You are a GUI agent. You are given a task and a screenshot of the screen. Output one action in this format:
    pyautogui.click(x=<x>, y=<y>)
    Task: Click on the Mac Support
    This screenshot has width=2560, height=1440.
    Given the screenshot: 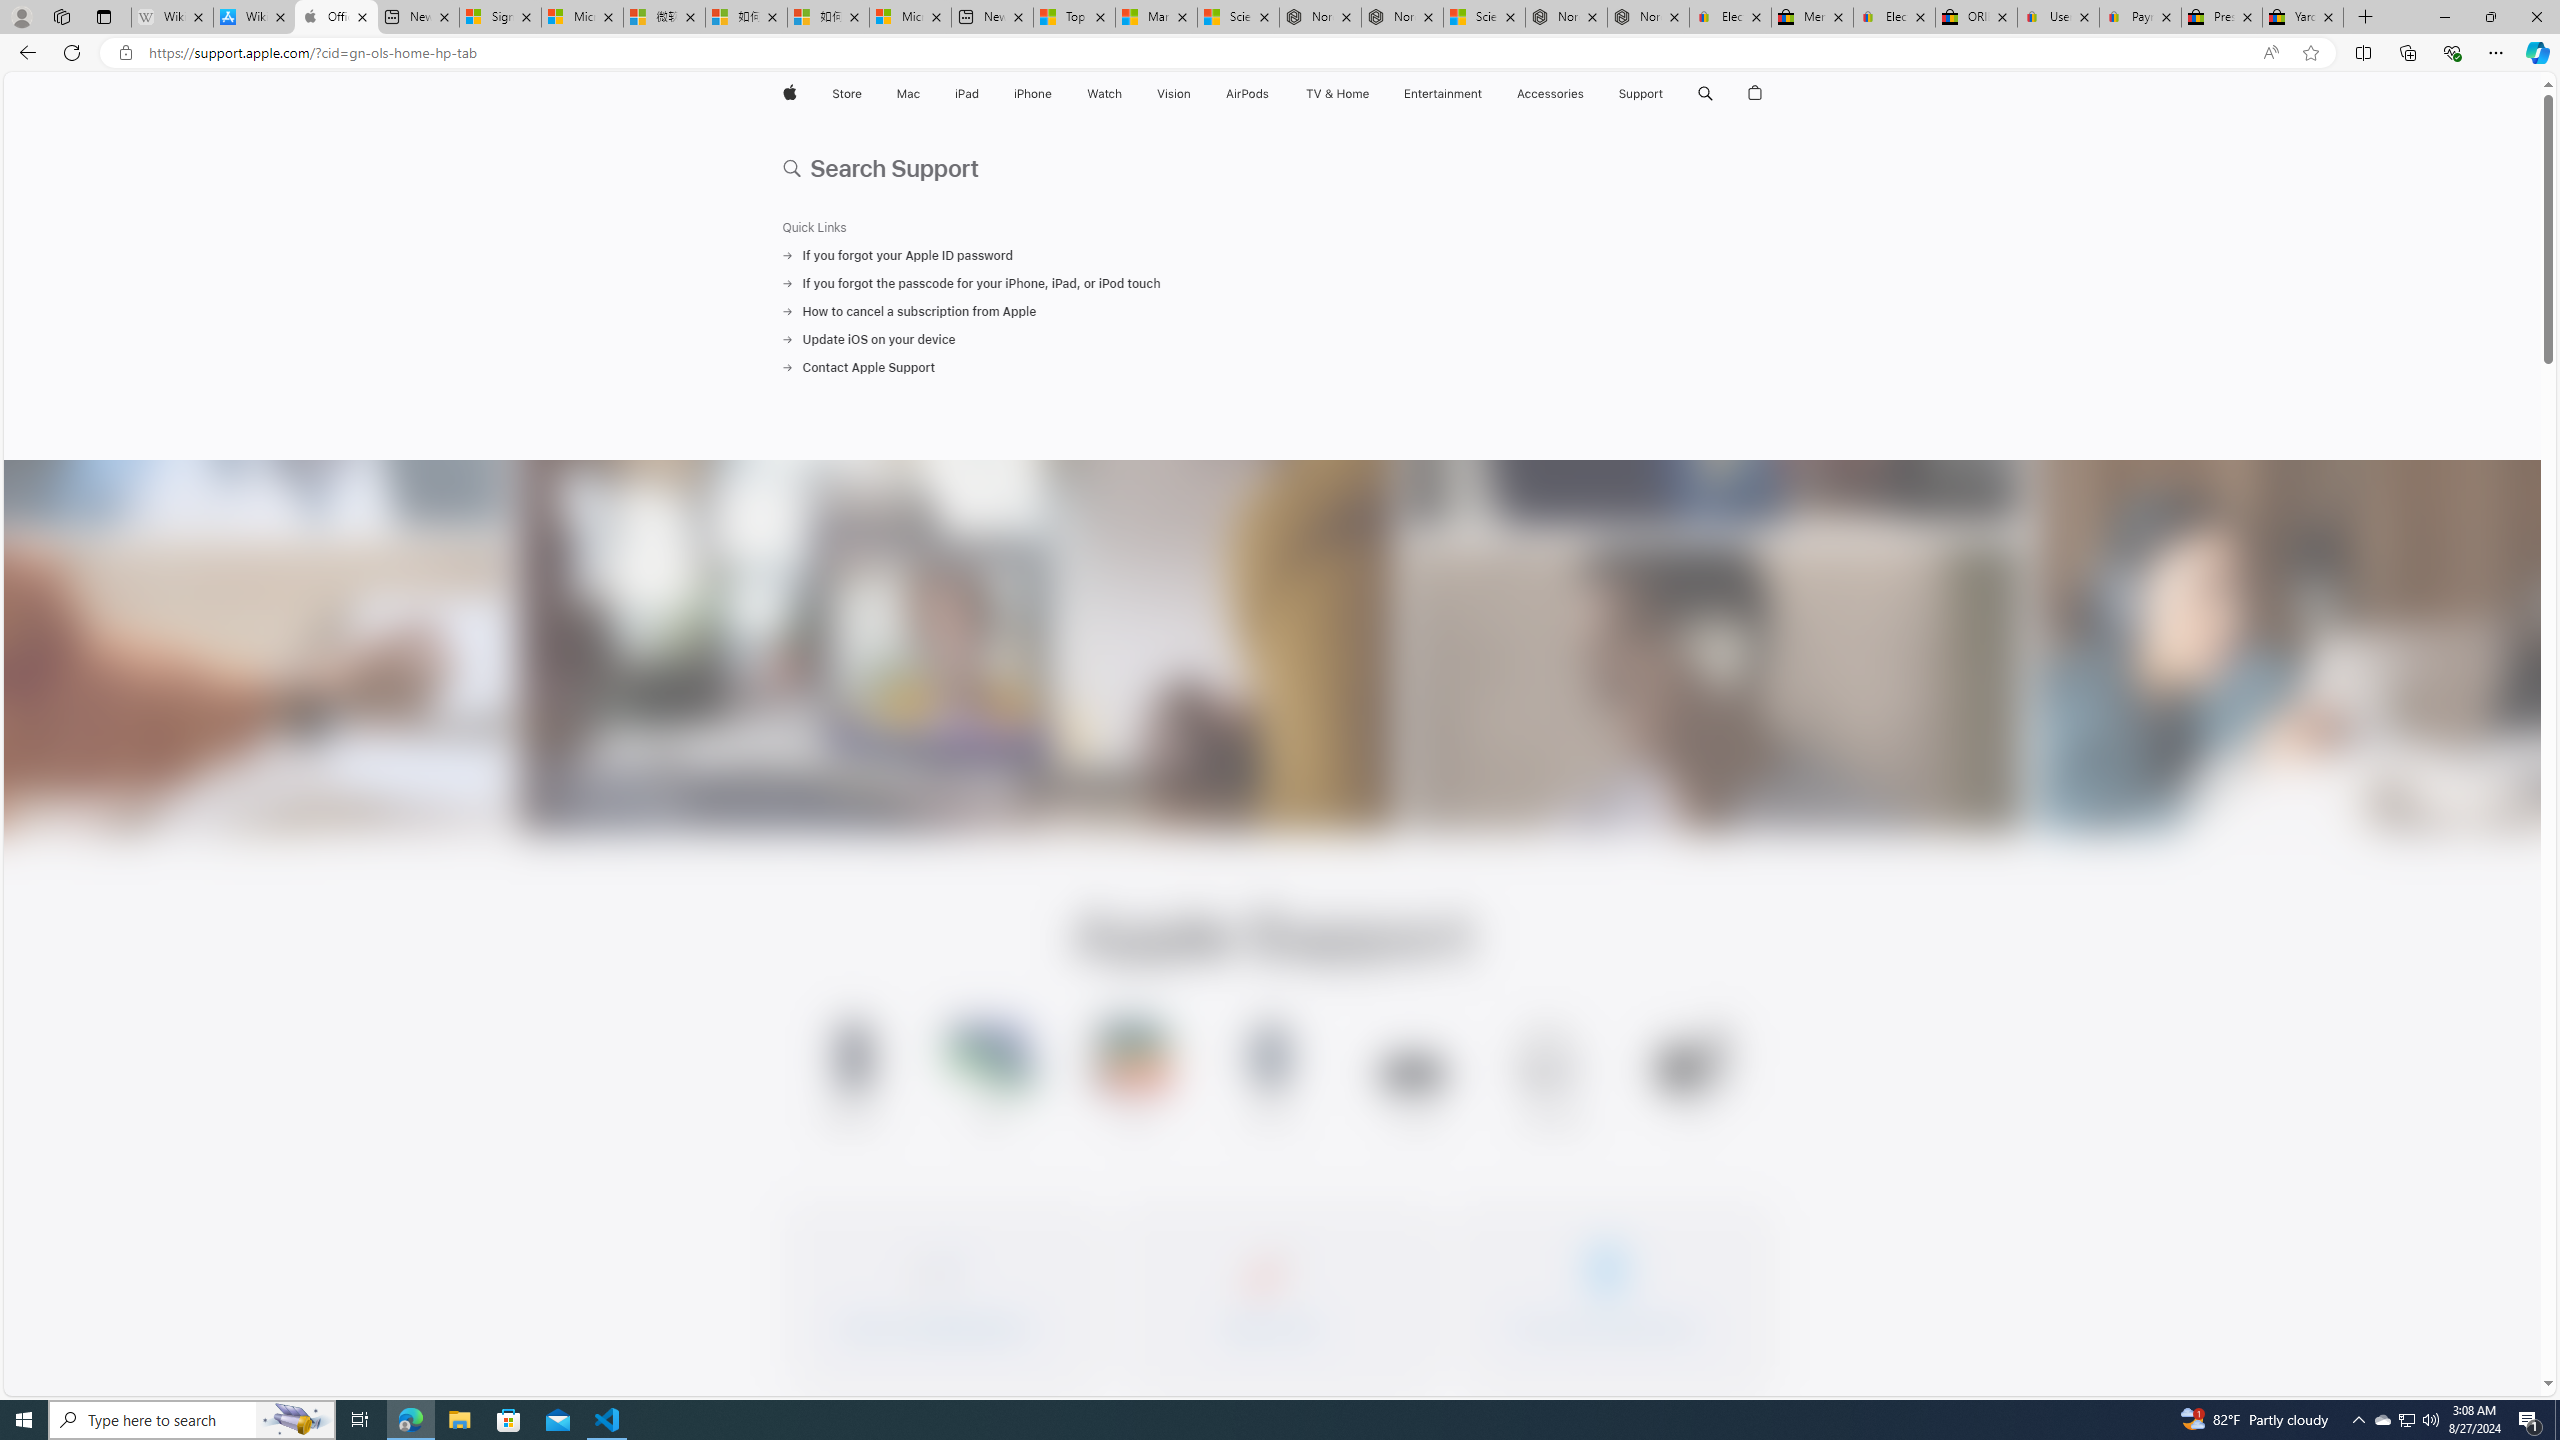 What is the action you would take?
    pyautogui.click(x=992, y=1078)
    